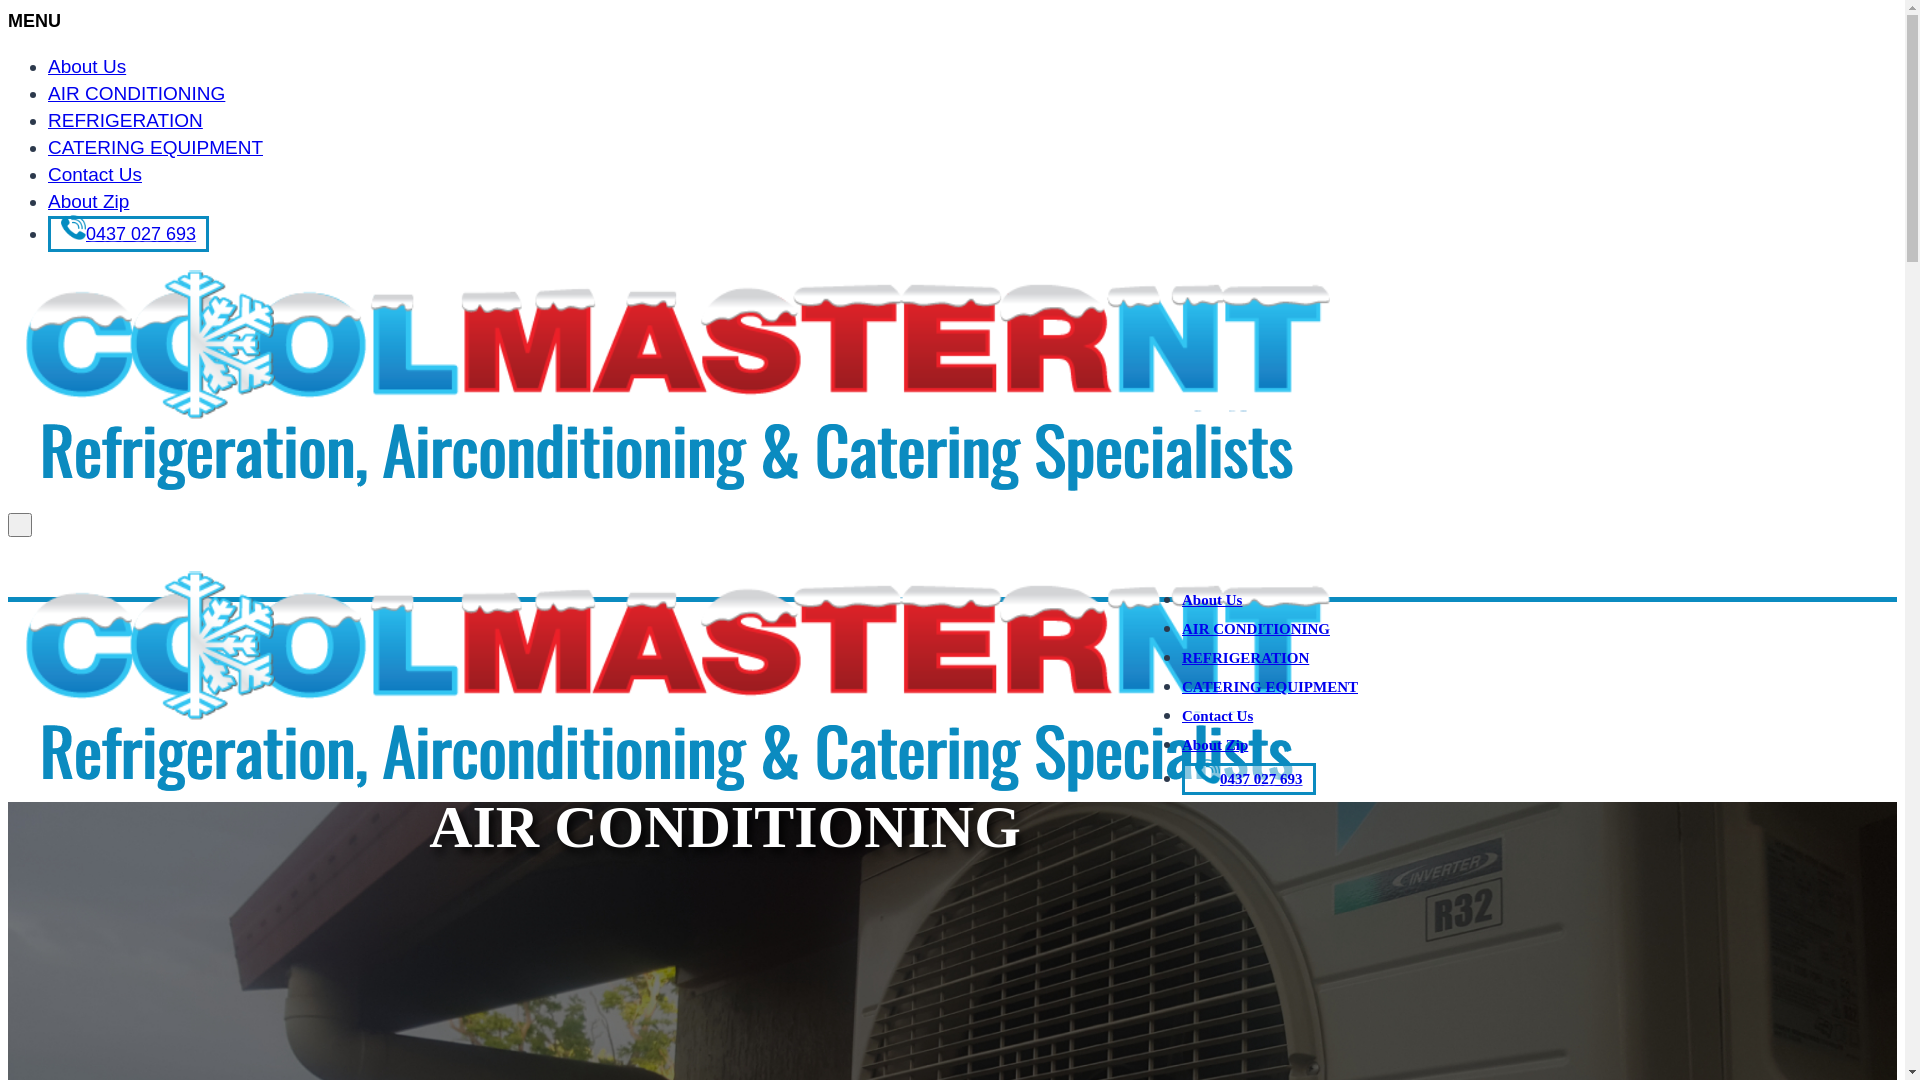 This screenshot has width=1920, height=1080. What do you see at coordinates (87, 66) in the screenshot?
I see `About Us` at bounding box center [87, 66].